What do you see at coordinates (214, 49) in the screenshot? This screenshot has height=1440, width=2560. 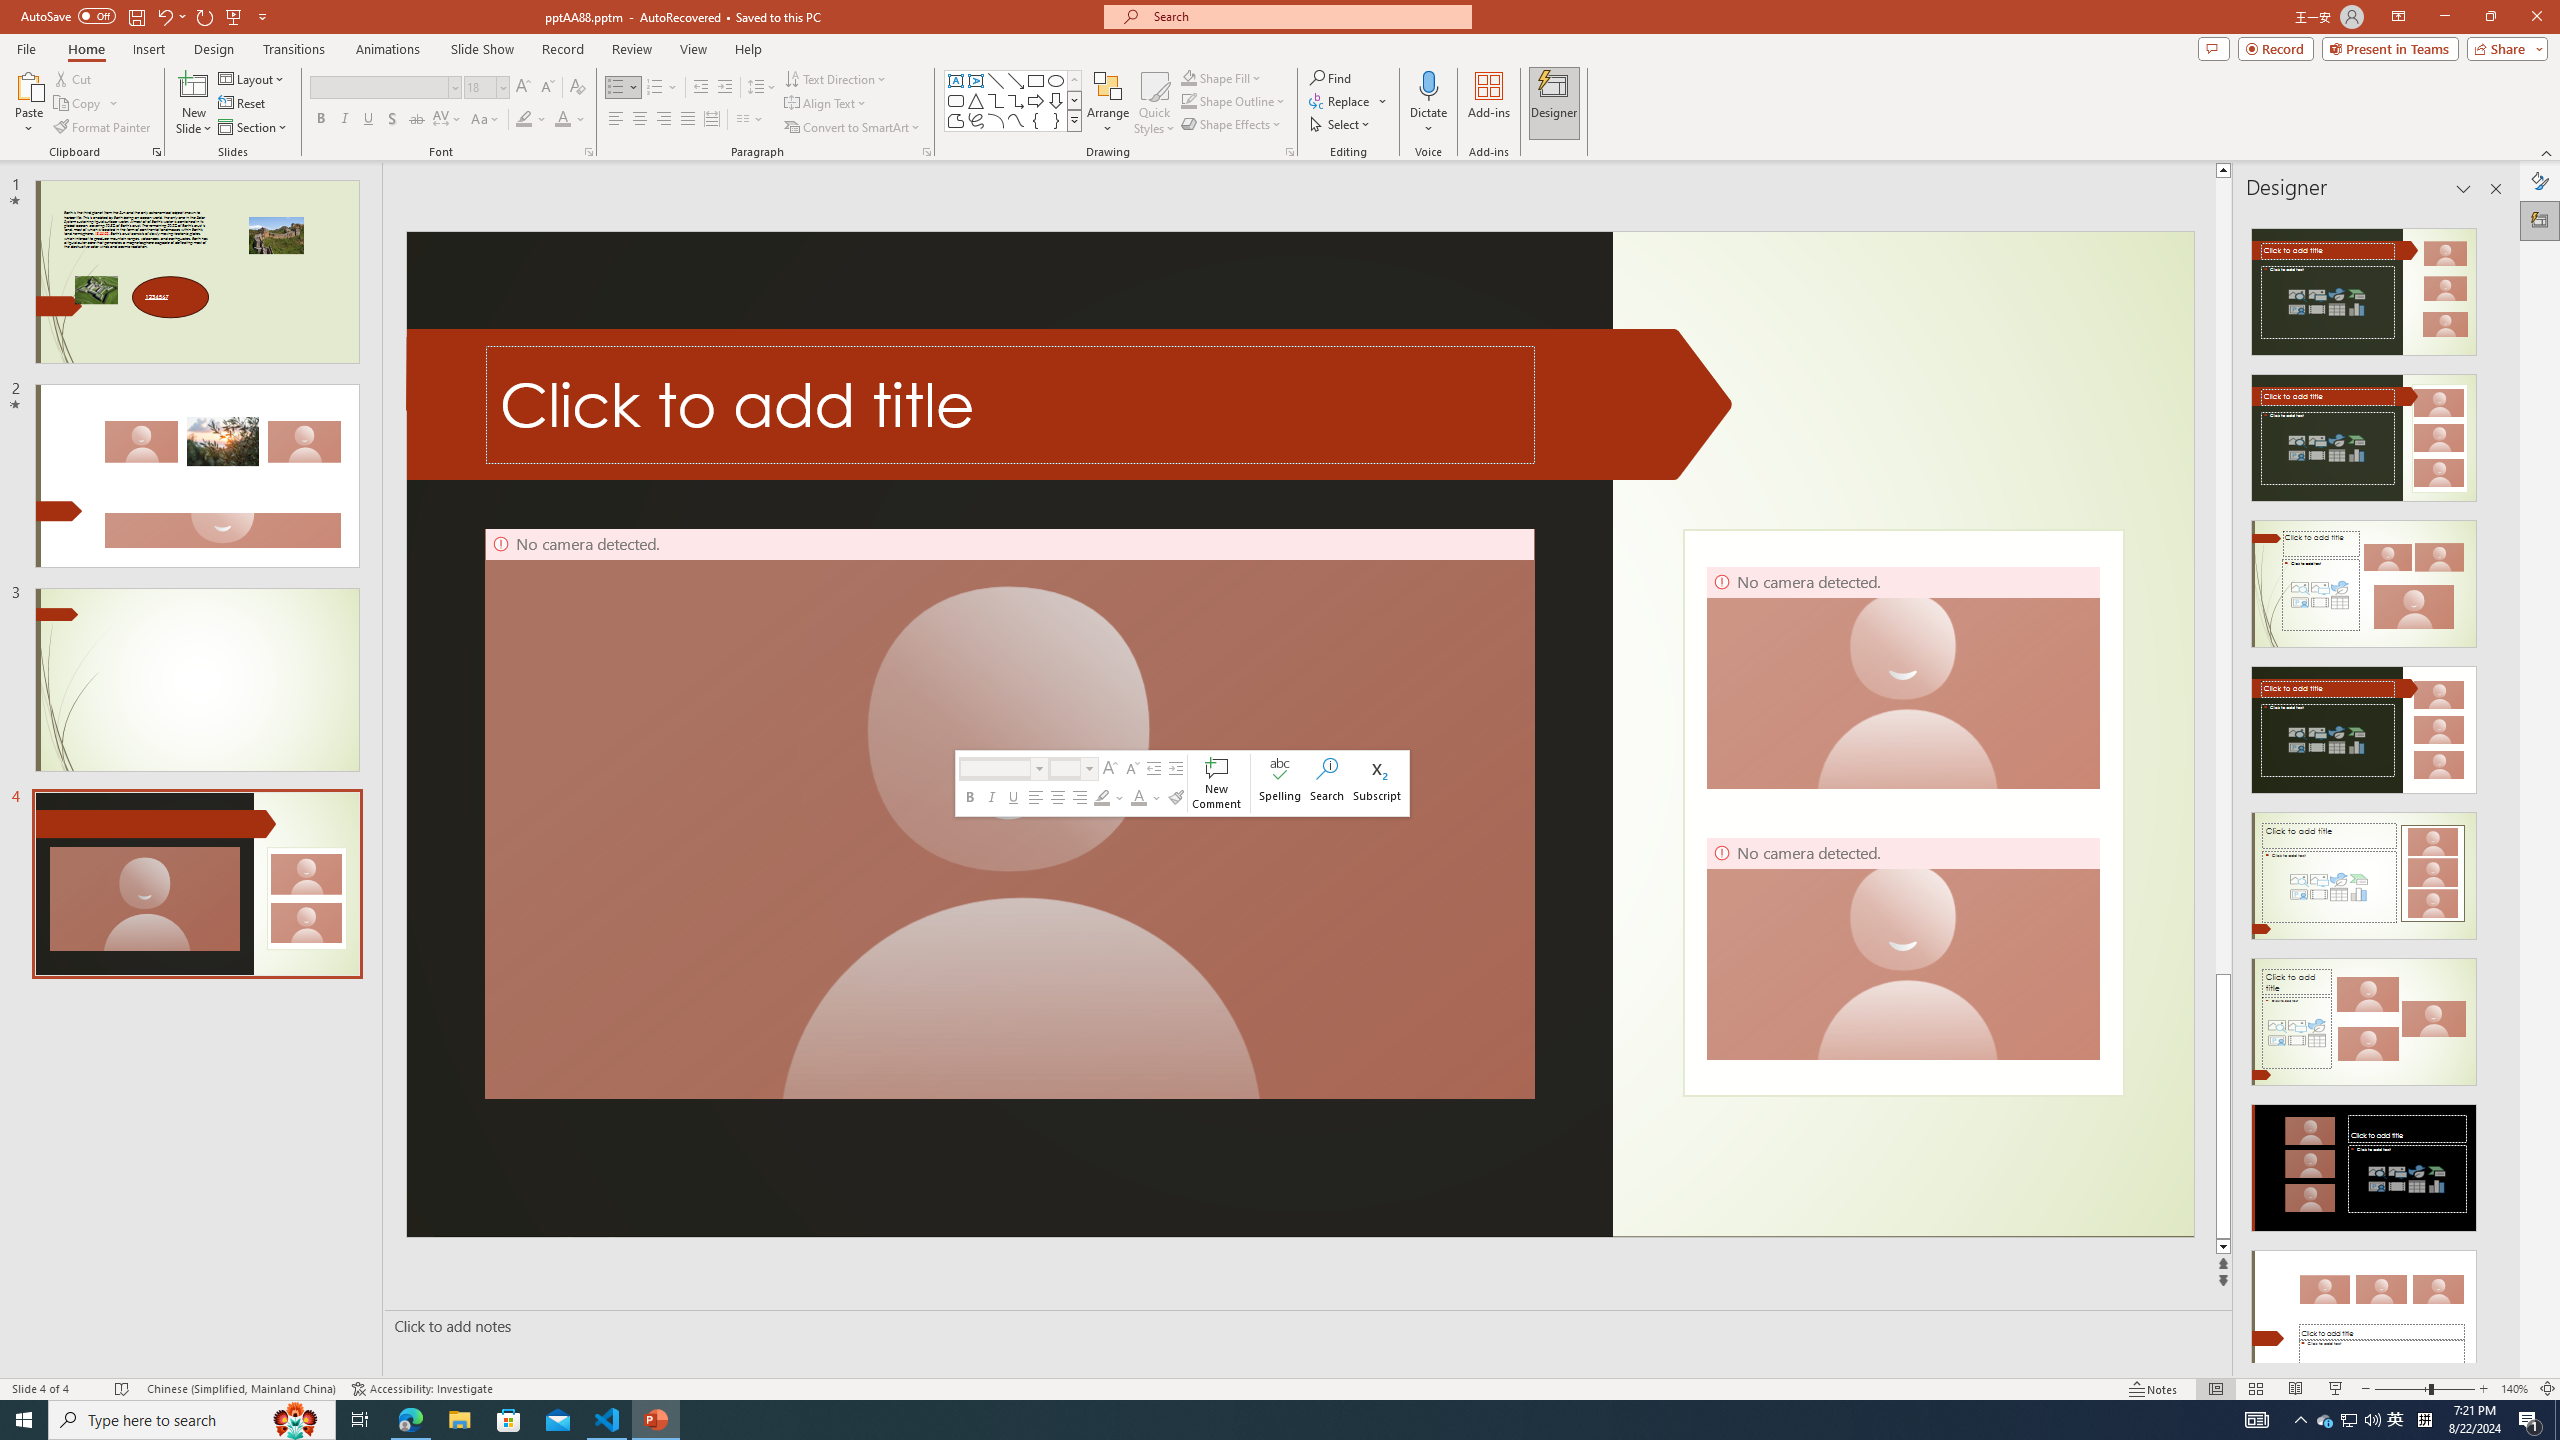 I see `Design` at bounding box center [214, 49].